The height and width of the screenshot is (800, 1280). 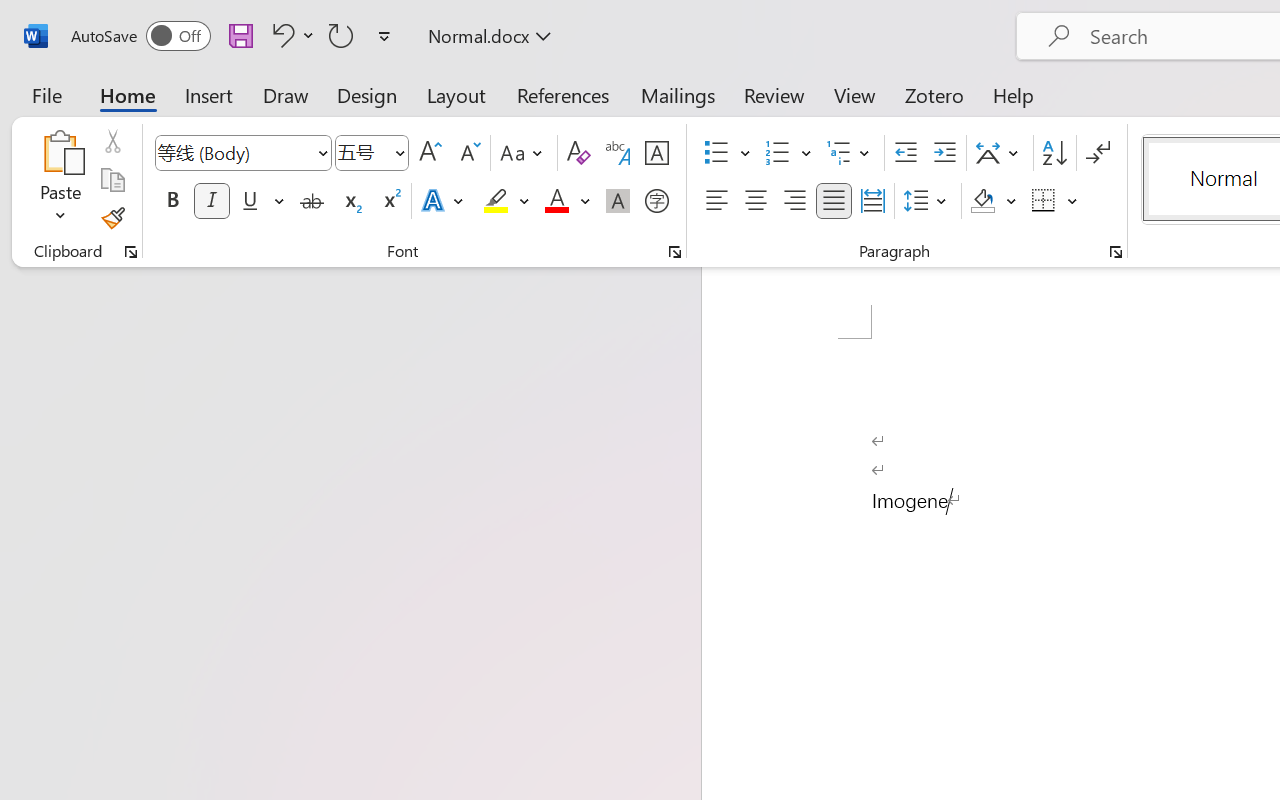 I want to click on Center, so click(x=756, y=201).